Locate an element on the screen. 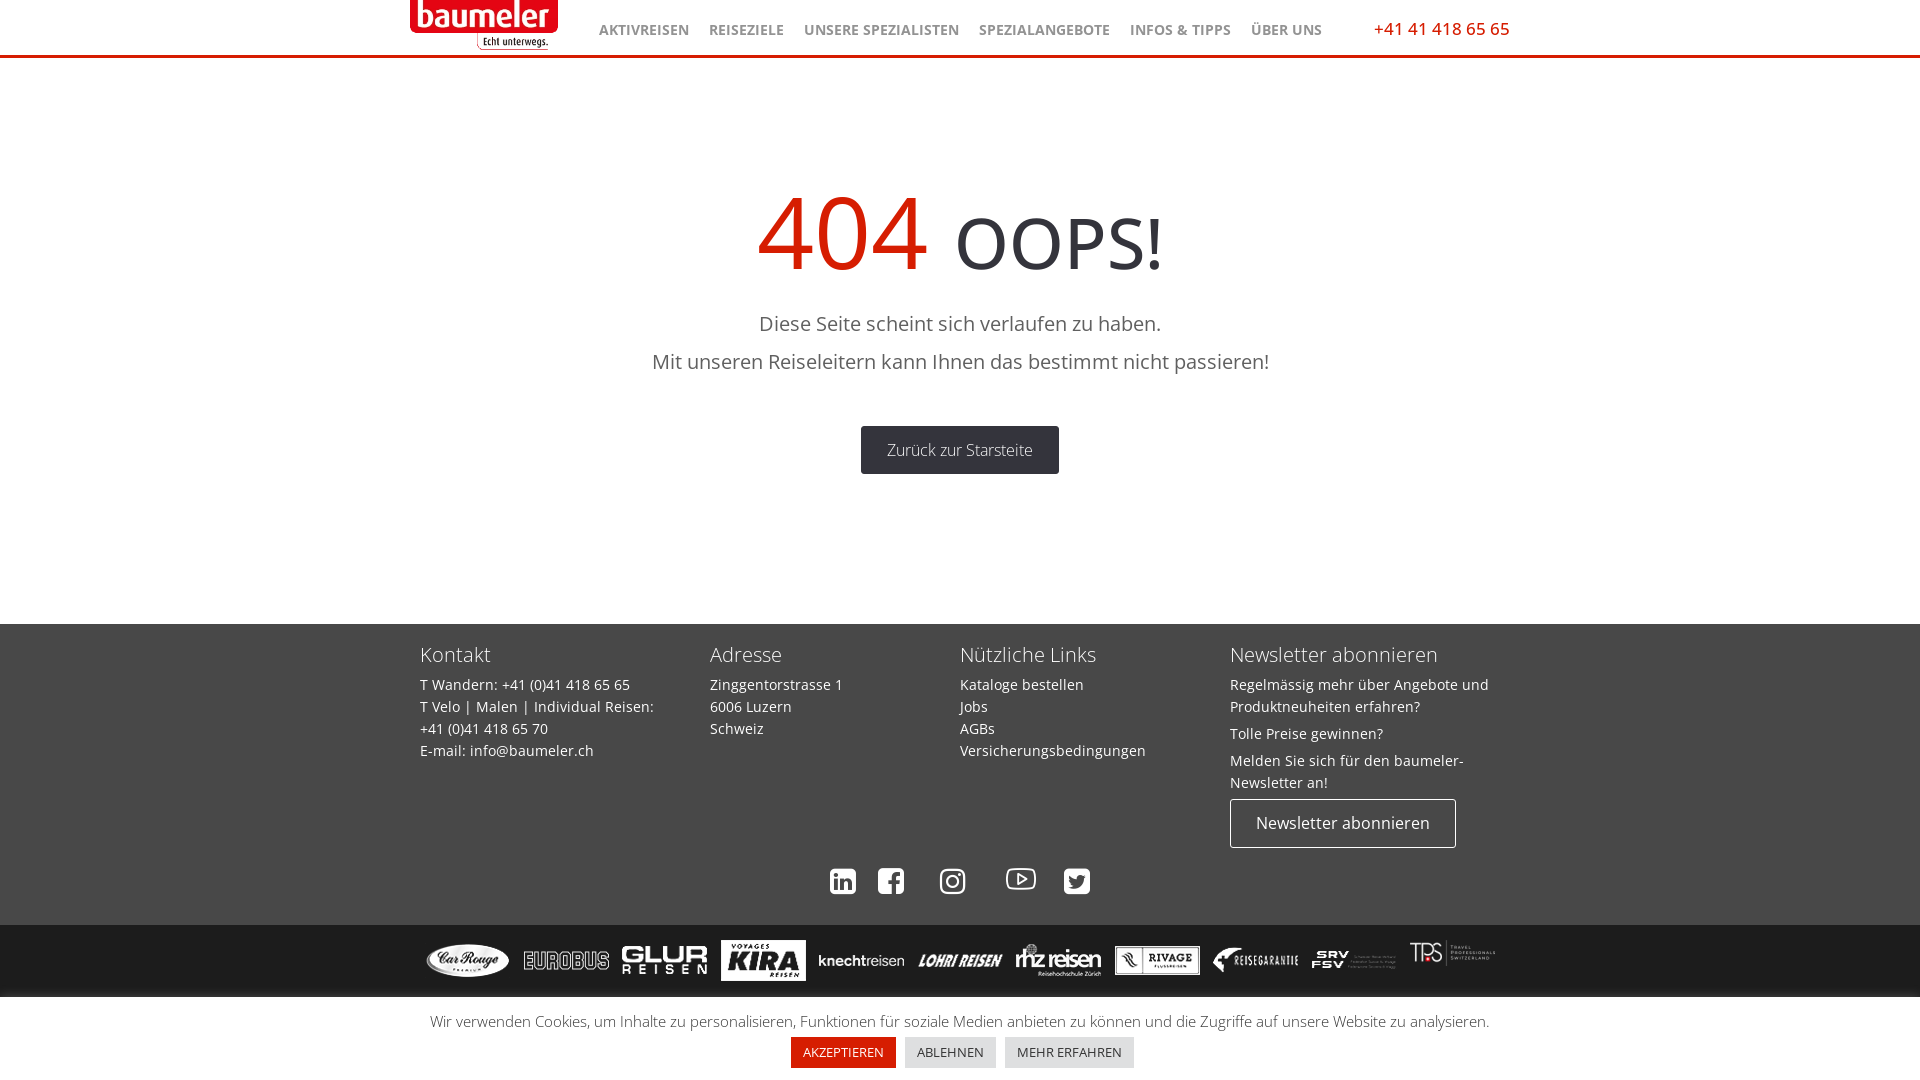 This screenshot has height=1080, width=1920. SPEZIALANGEBOTE is located at coordinates (1044, 25).